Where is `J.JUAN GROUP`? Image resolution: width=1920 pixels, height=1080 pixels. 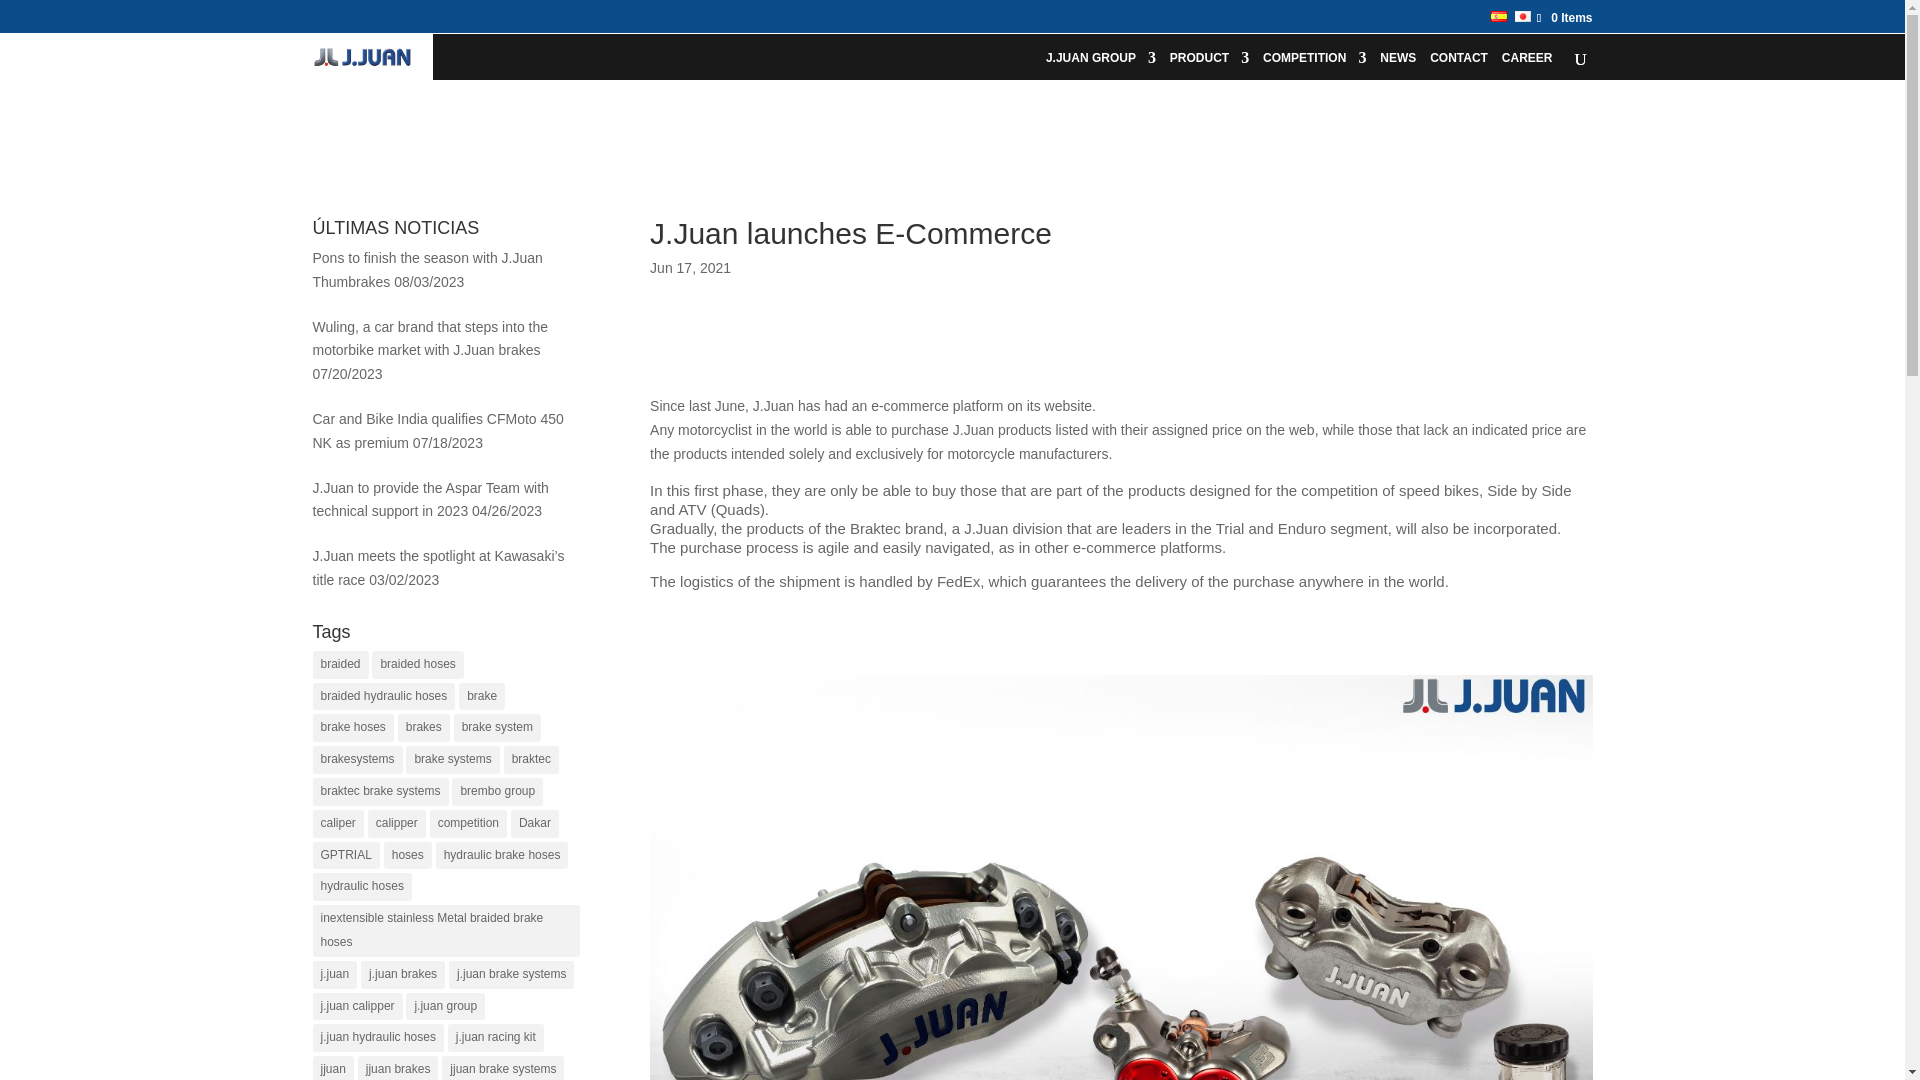 J.JUAN GROUP is located at coordinates (1100, 64).